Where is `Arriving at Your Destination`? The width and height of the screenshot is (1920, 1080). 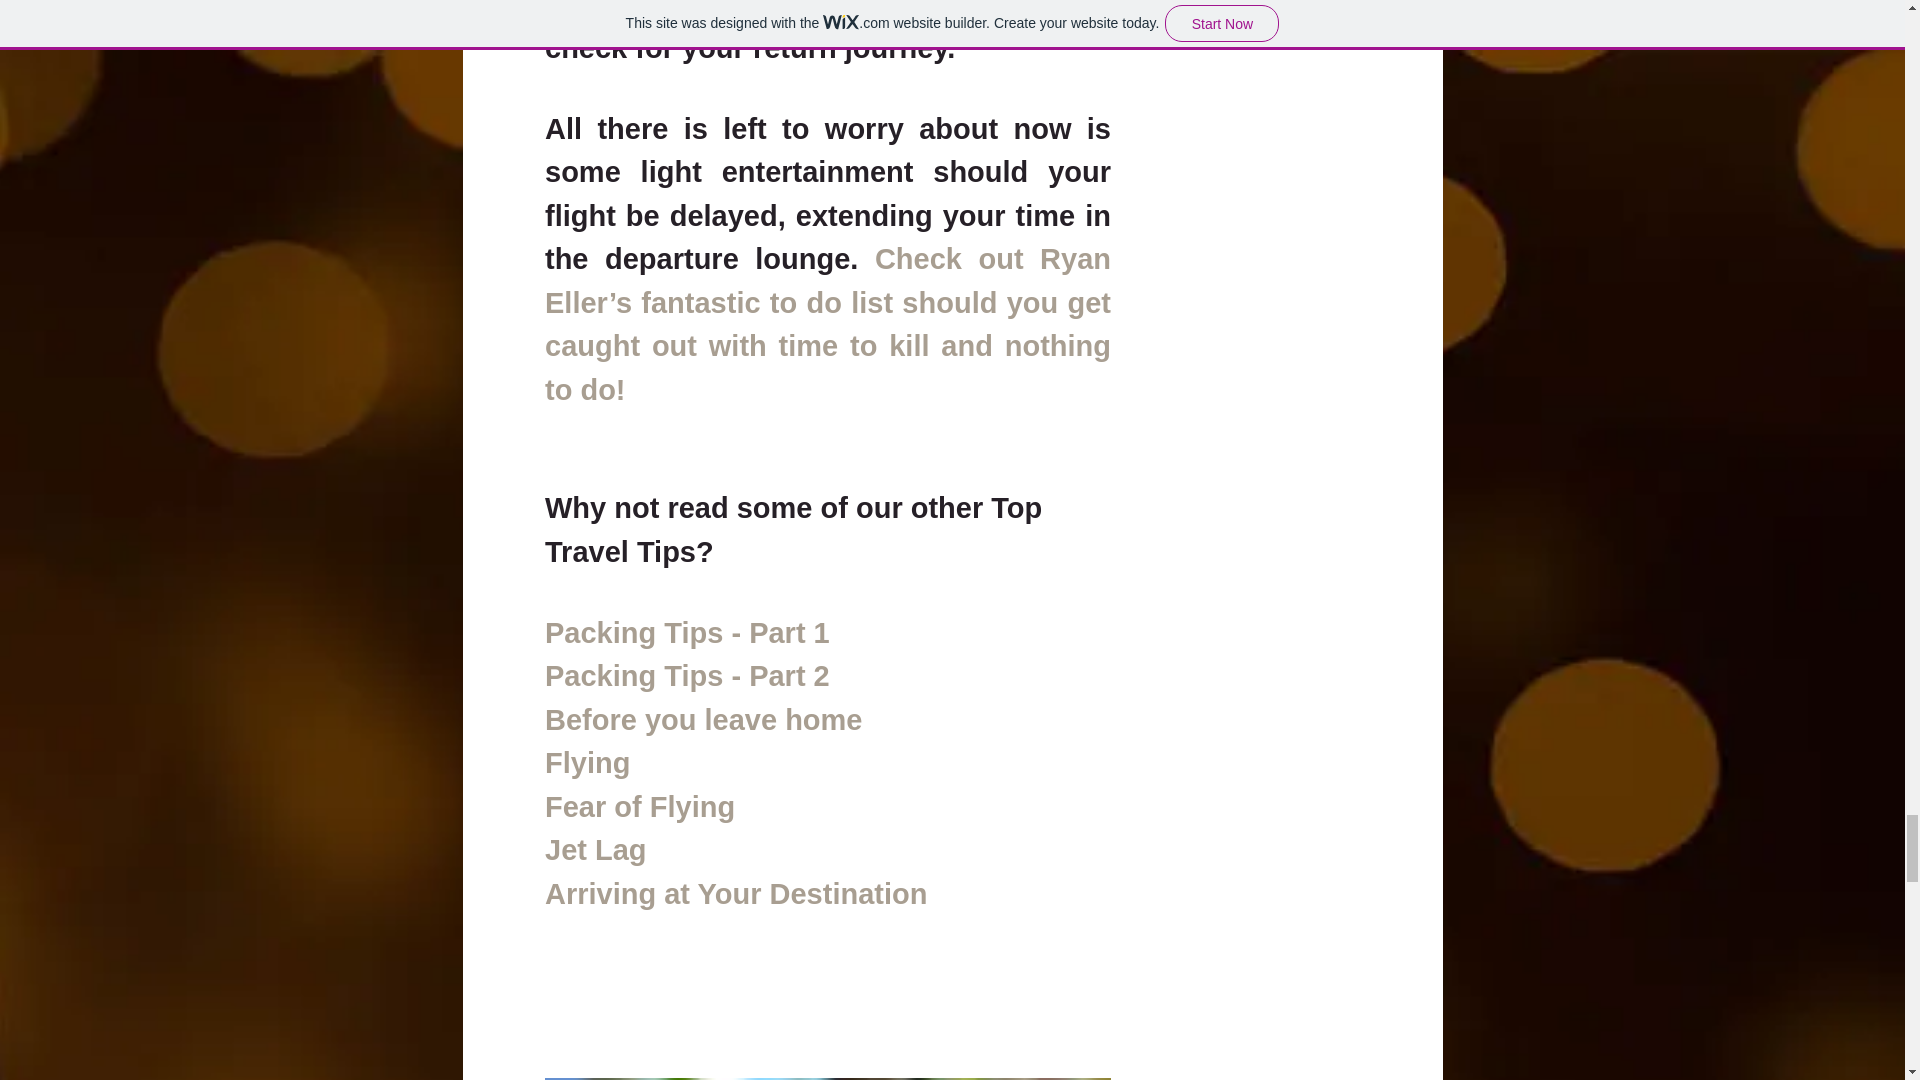
Arriving at Your Destination is located at coordinates (734, 894).